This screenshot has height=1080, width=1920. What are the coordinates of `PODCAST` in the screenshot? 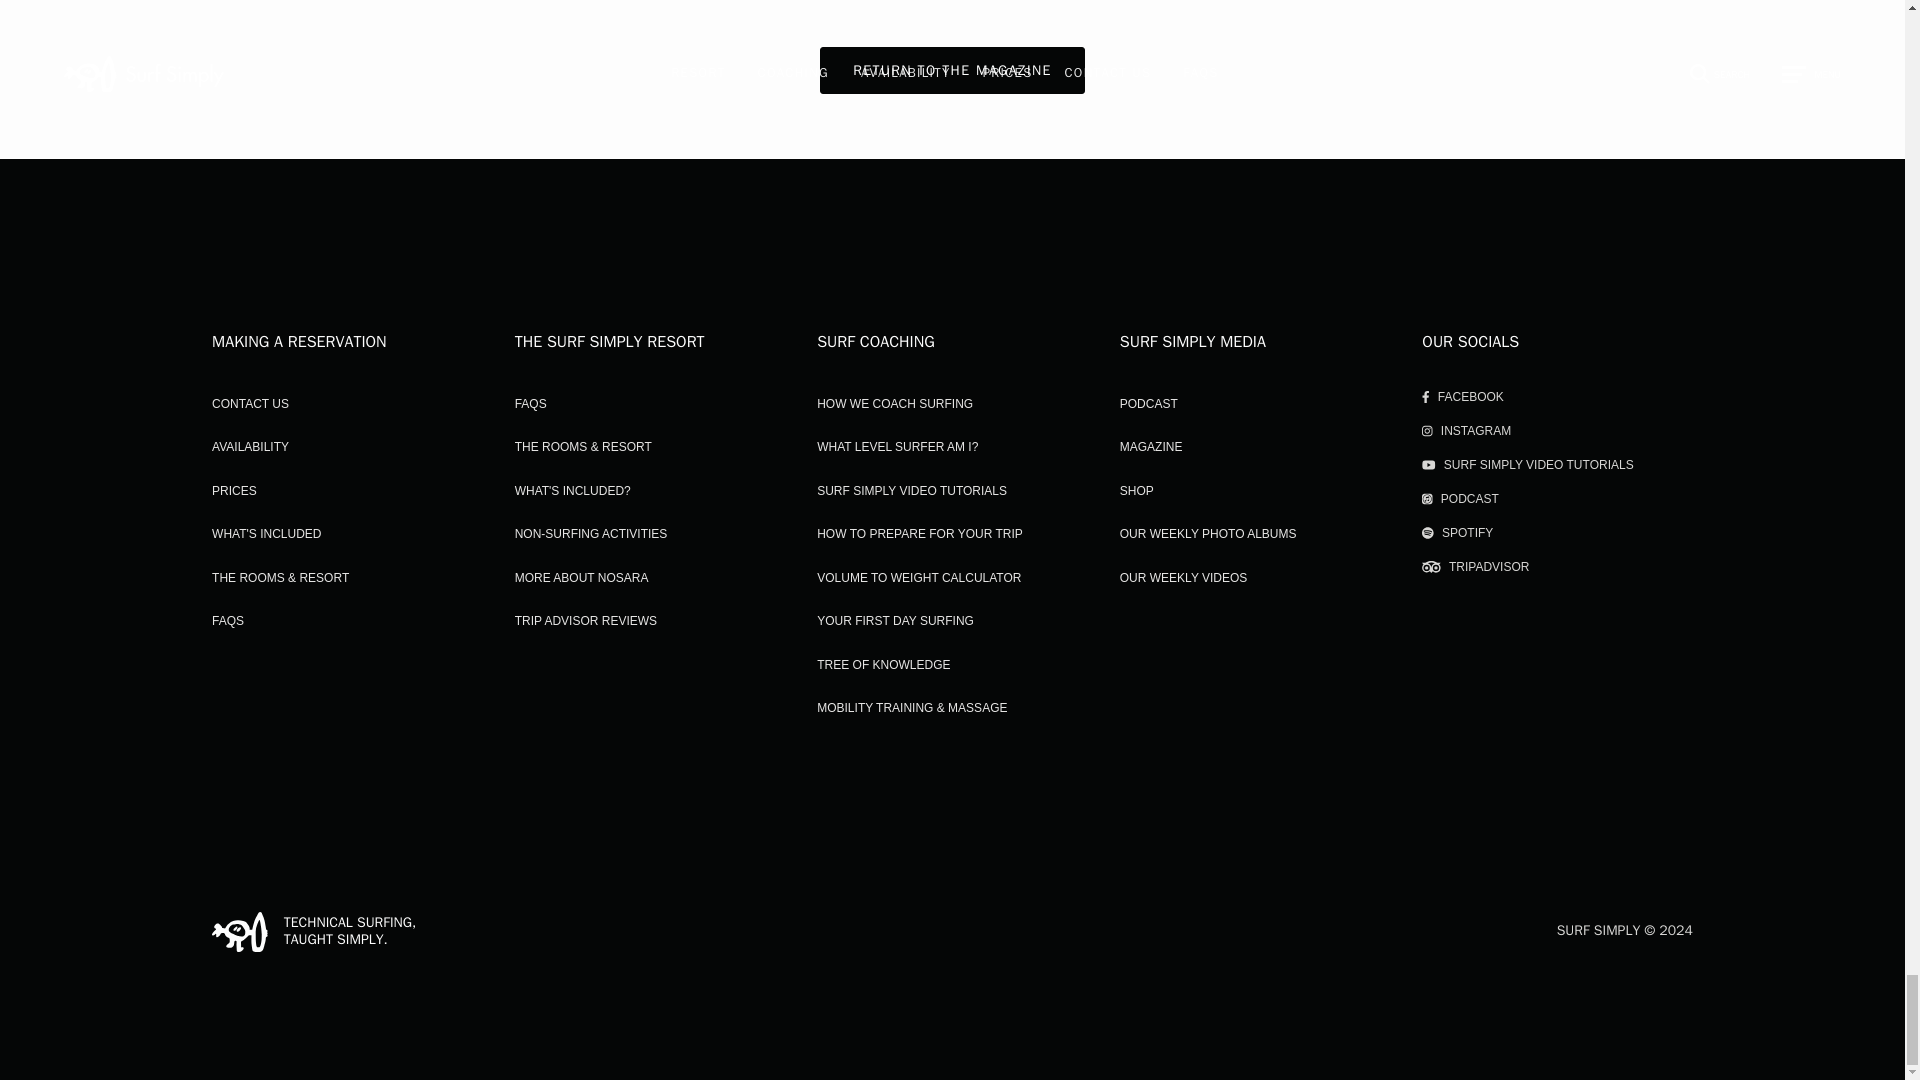 It's located at (1148, 404).